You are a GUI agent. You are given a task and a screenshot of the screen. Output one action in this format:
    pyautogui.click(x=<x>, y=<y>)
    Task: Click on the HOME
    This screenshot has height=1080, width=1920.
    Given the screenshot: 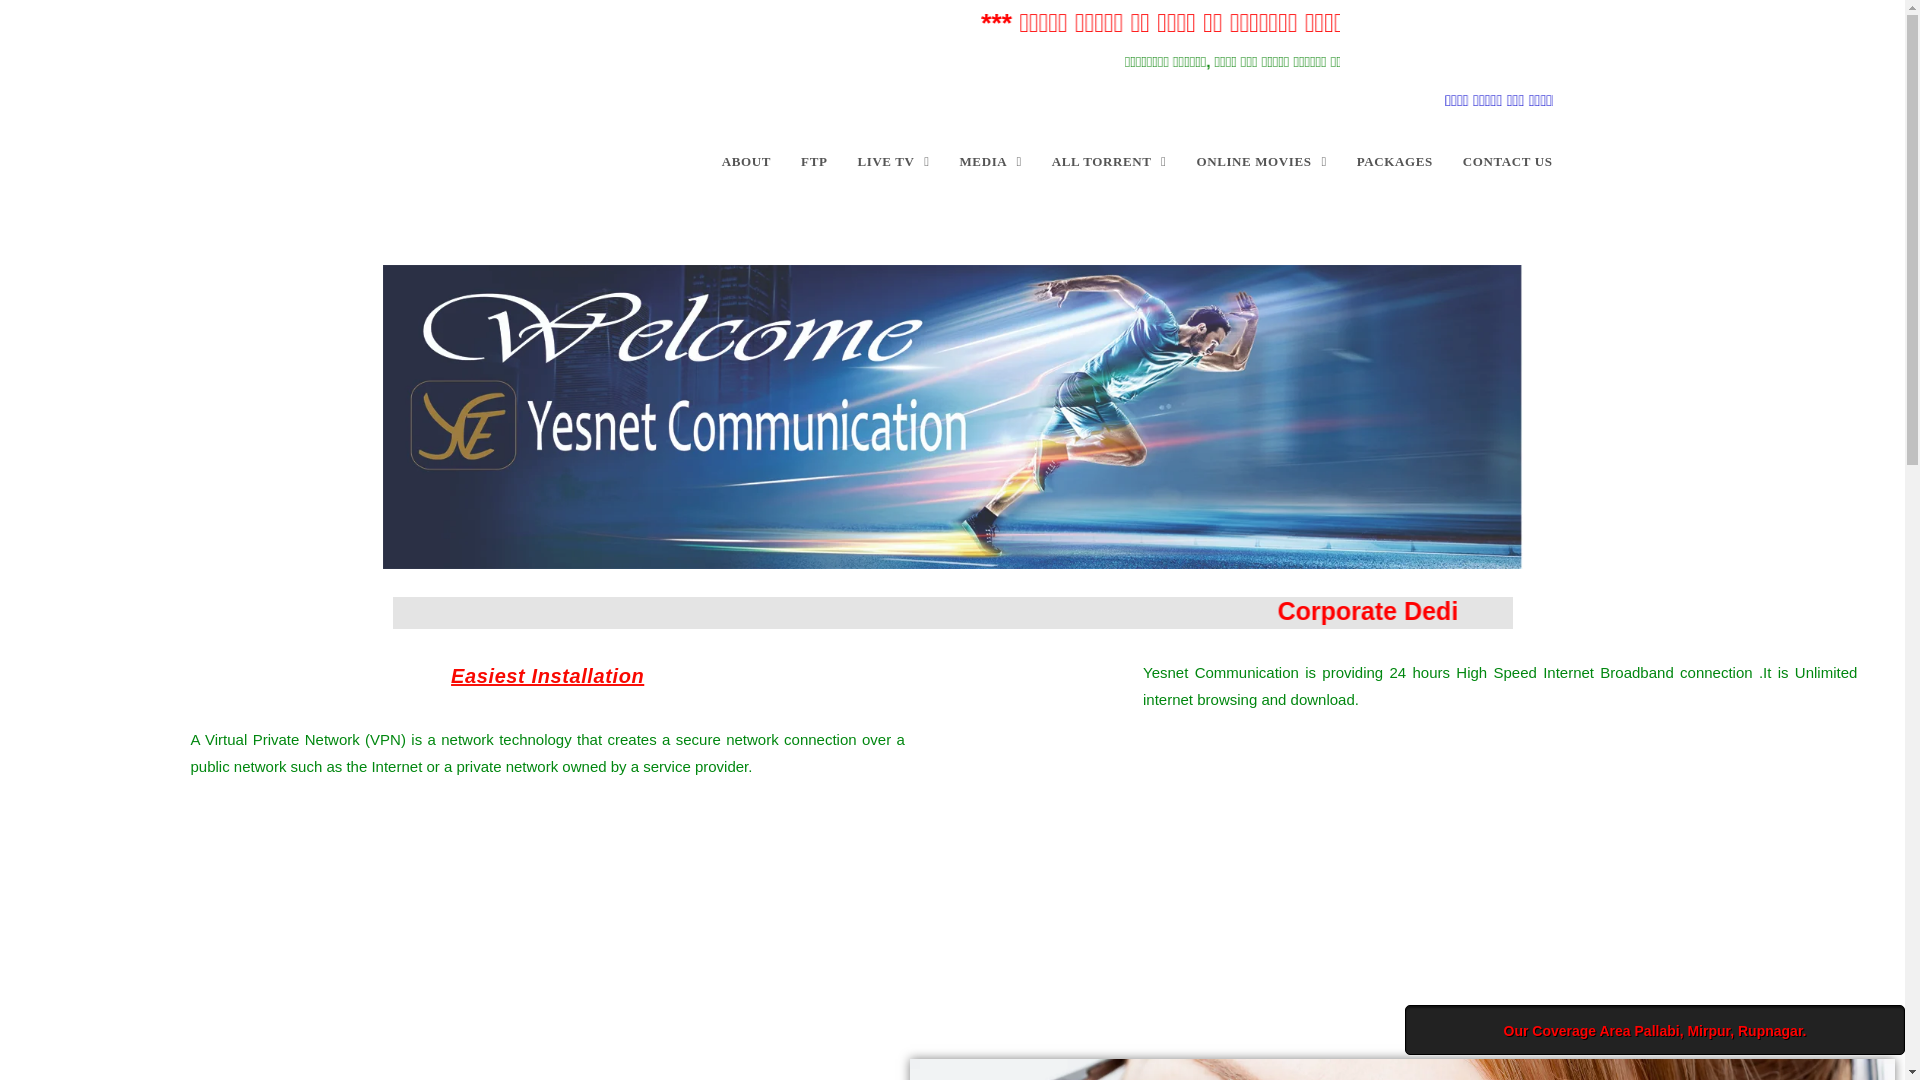 What is the action you would take?
    pyautogui.click(x=670, y=162)
    